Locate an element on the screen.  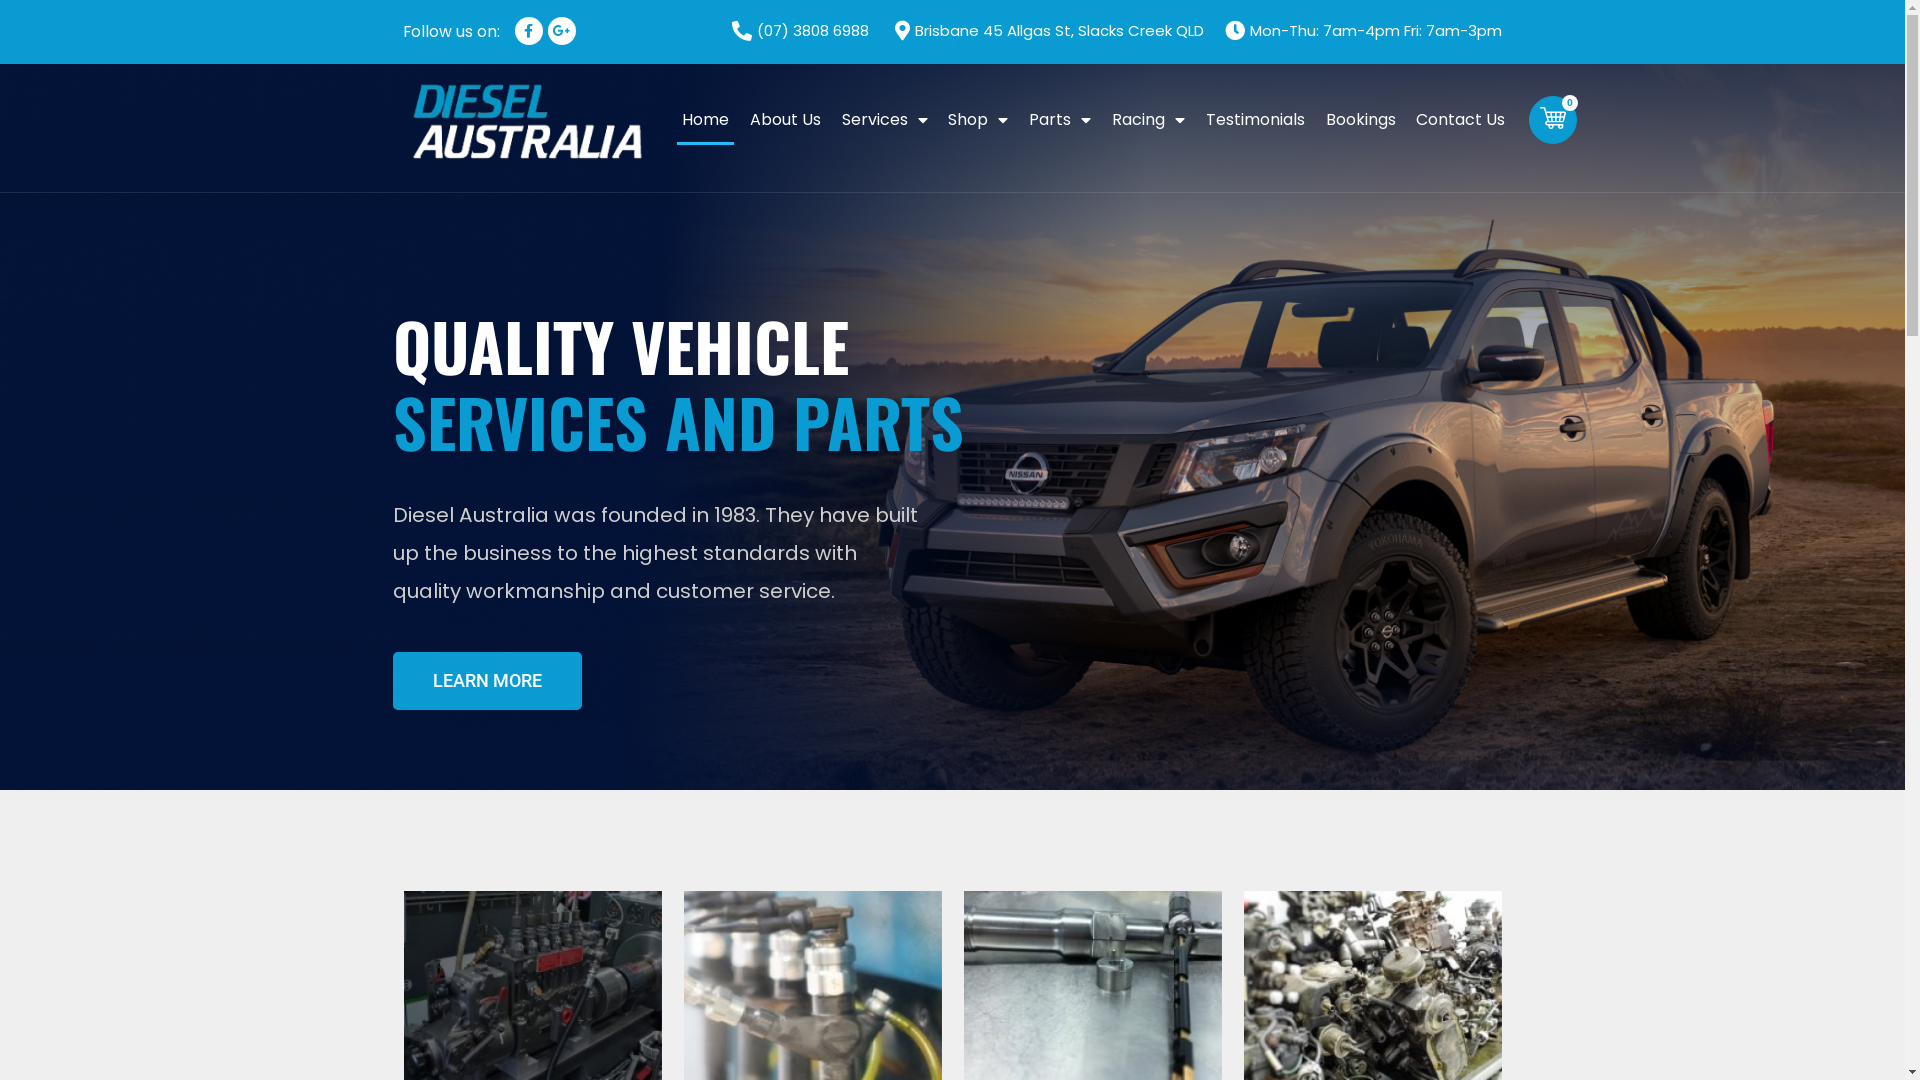
Racing is located at coordinates (1149, 120).